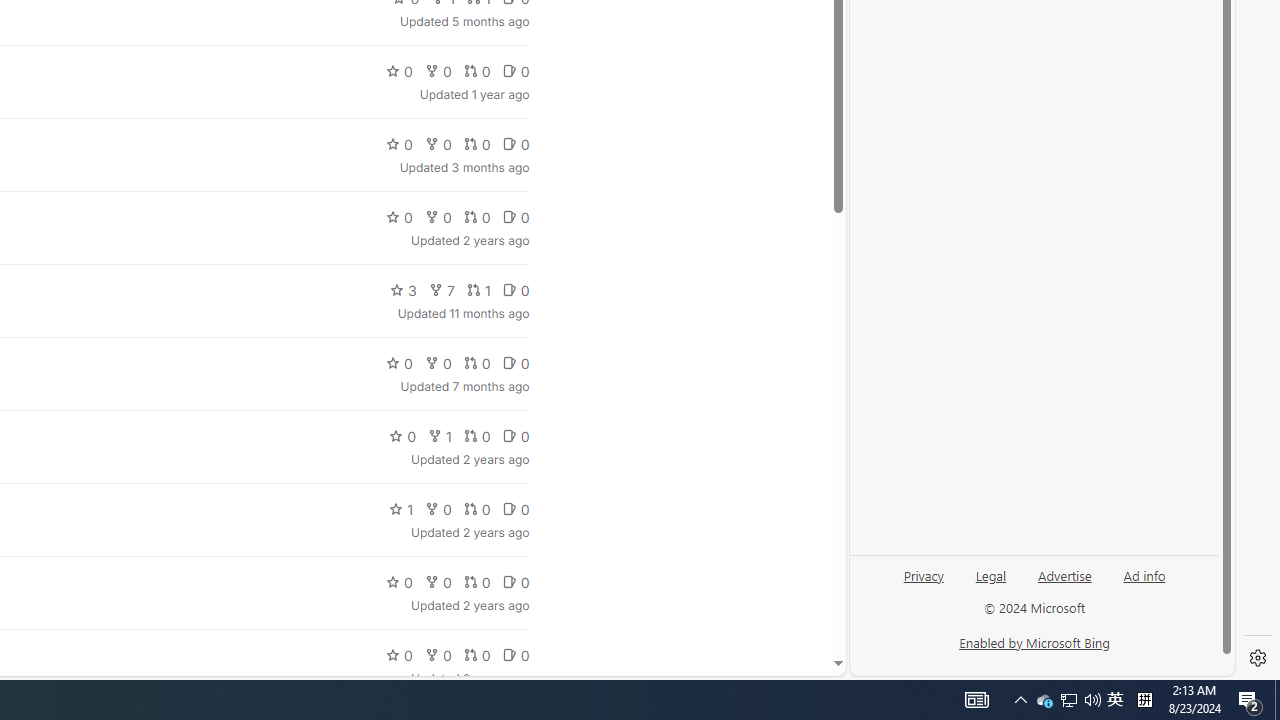 Image resolution: width=1280 pixels, height=720 pixels. I want to click on Advertise, so click(1064, 574).